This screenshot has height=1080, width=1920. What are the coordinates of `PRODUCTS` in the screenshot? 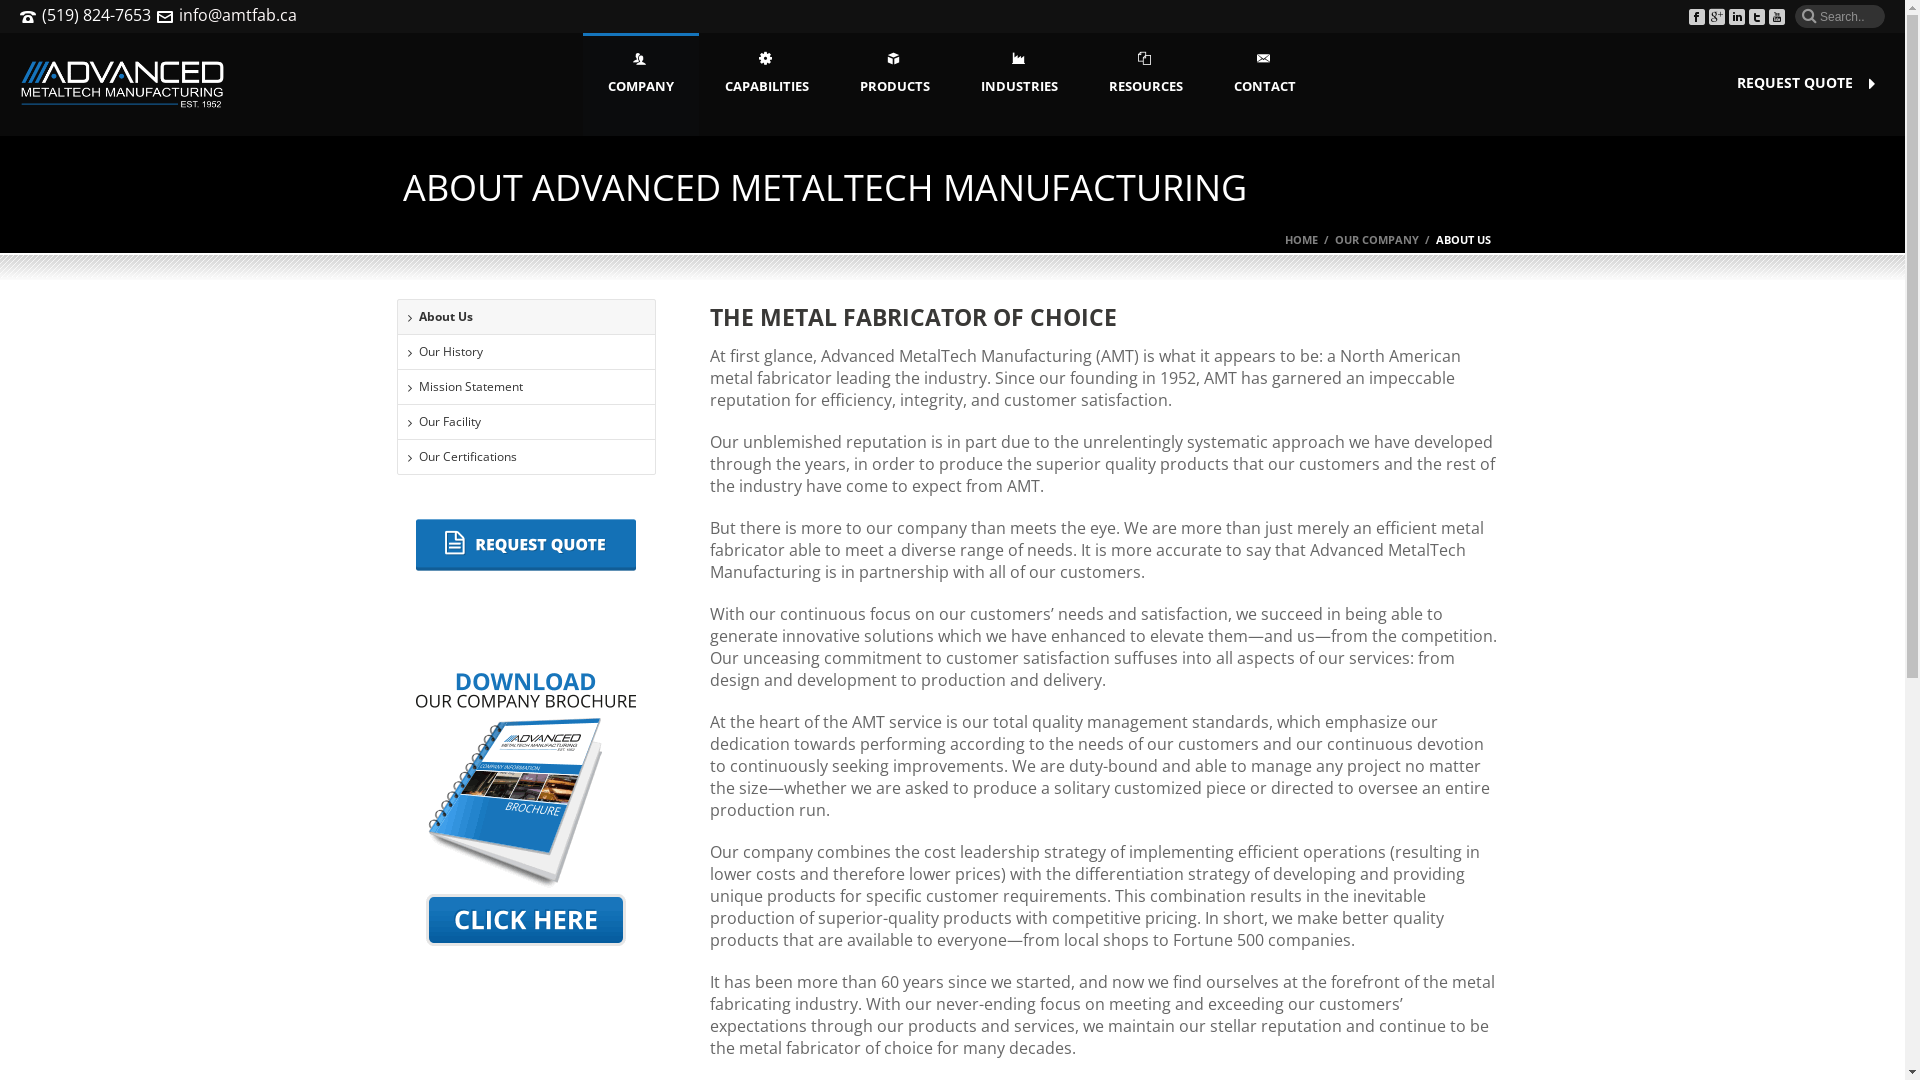 It's located at (895, 84).